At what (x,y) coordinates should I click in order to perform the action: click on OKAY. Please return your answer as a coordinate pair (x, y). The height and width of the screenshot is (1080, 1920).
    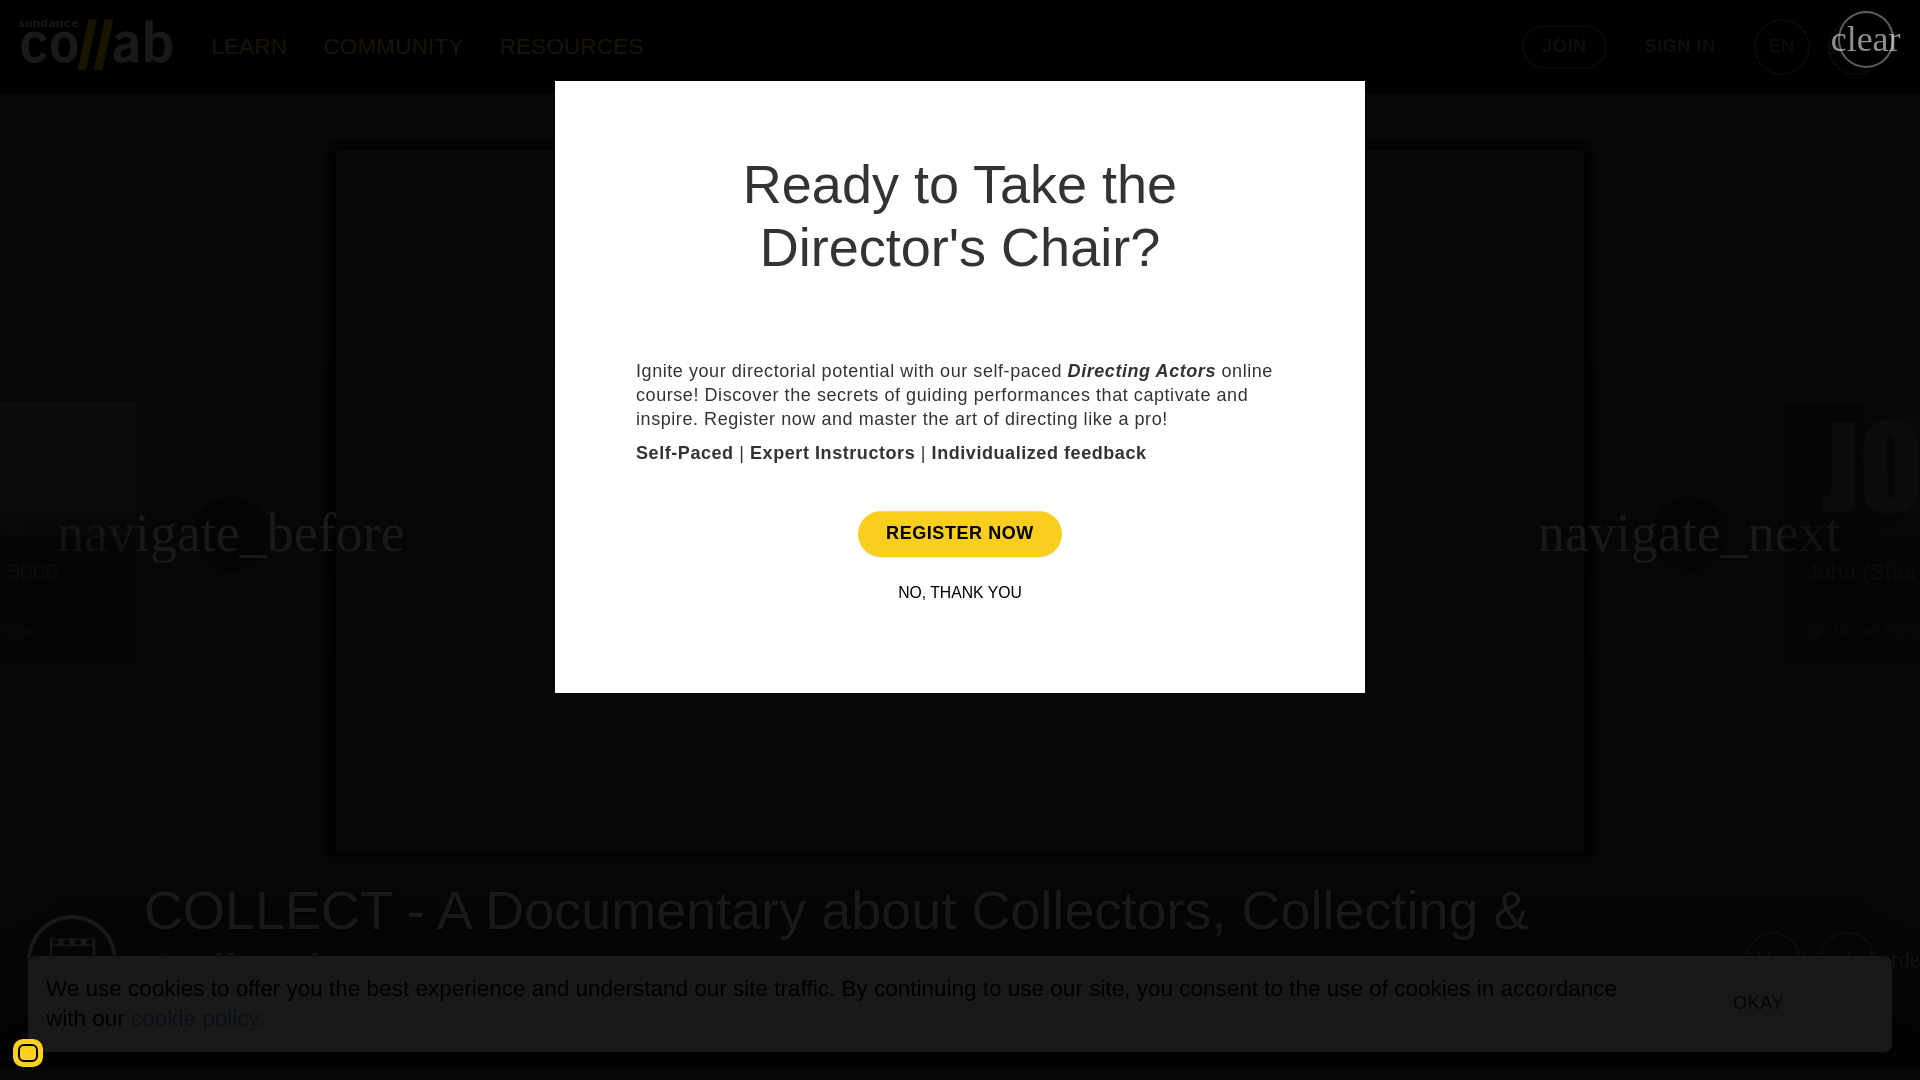
    Looking at the image, I should click on (28, 1052).